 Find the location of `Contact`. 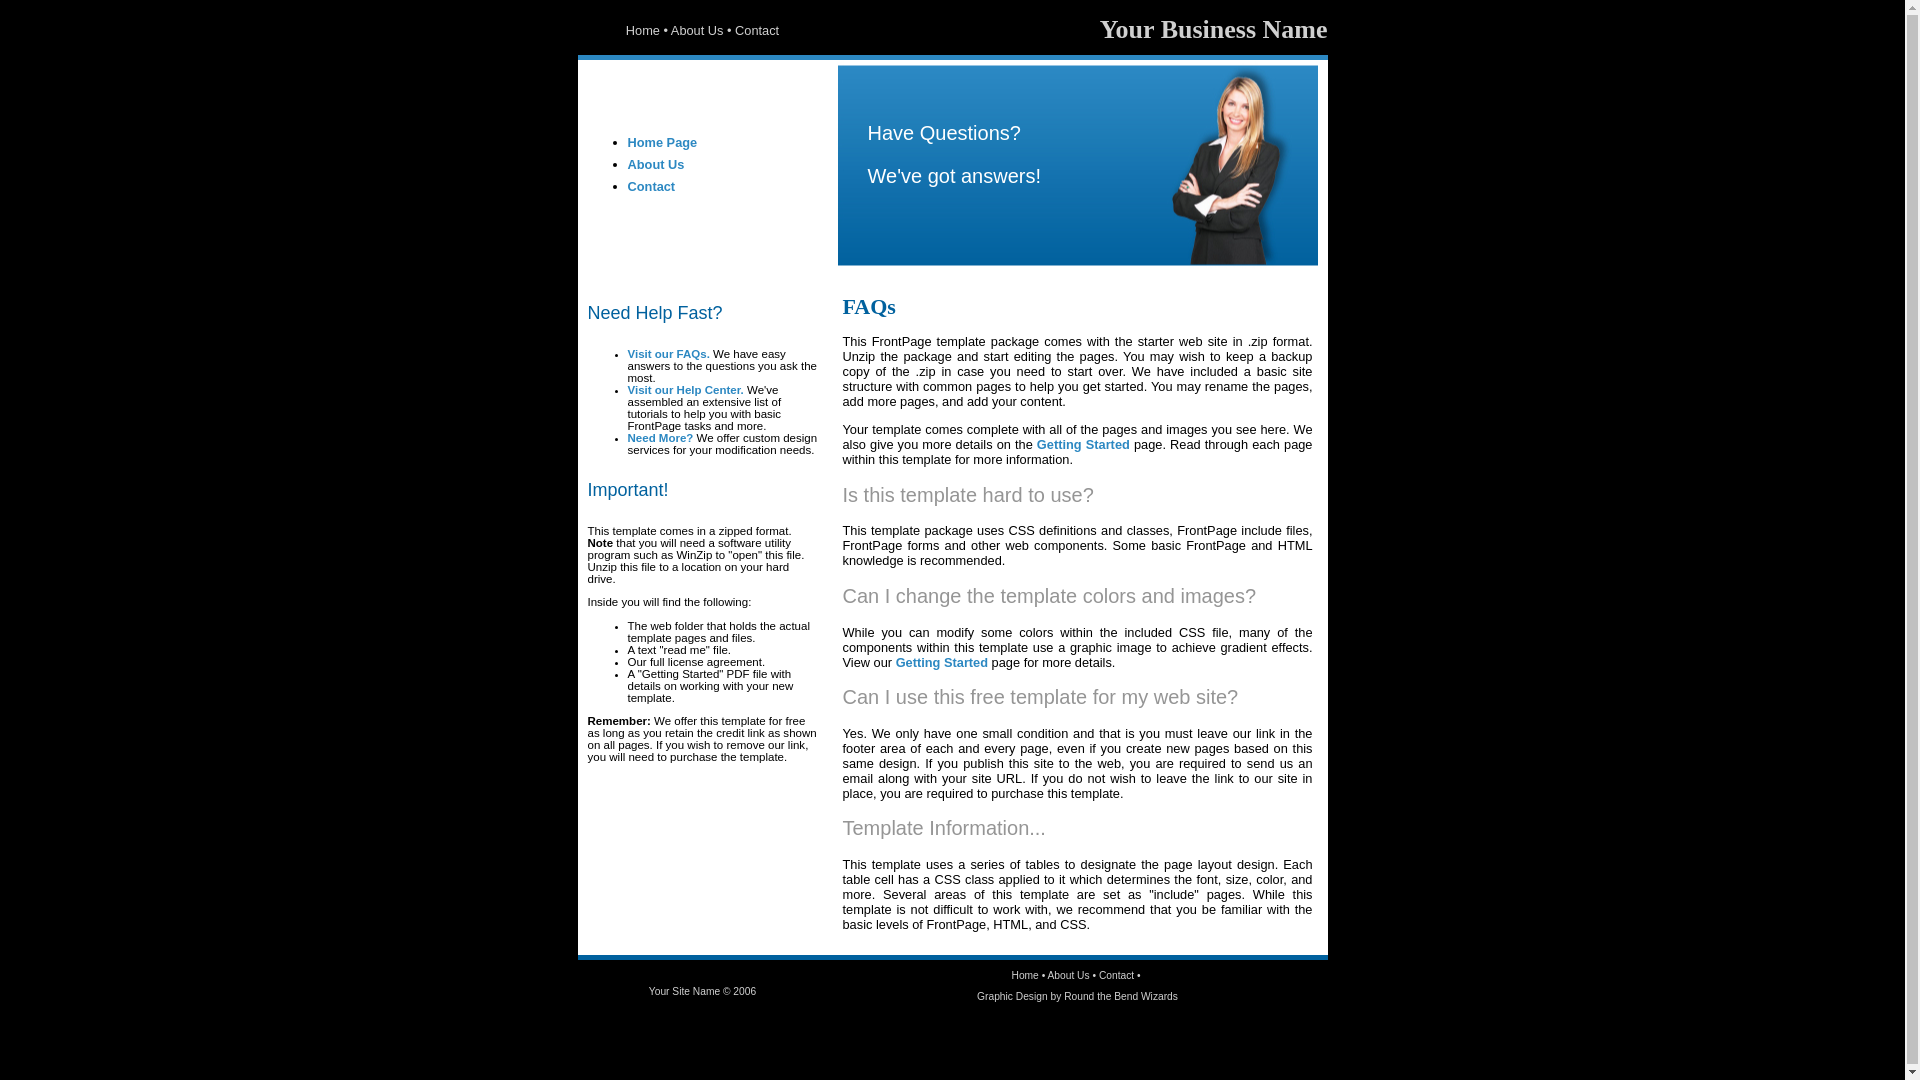

Contact is located at coordinates (1116, 976).